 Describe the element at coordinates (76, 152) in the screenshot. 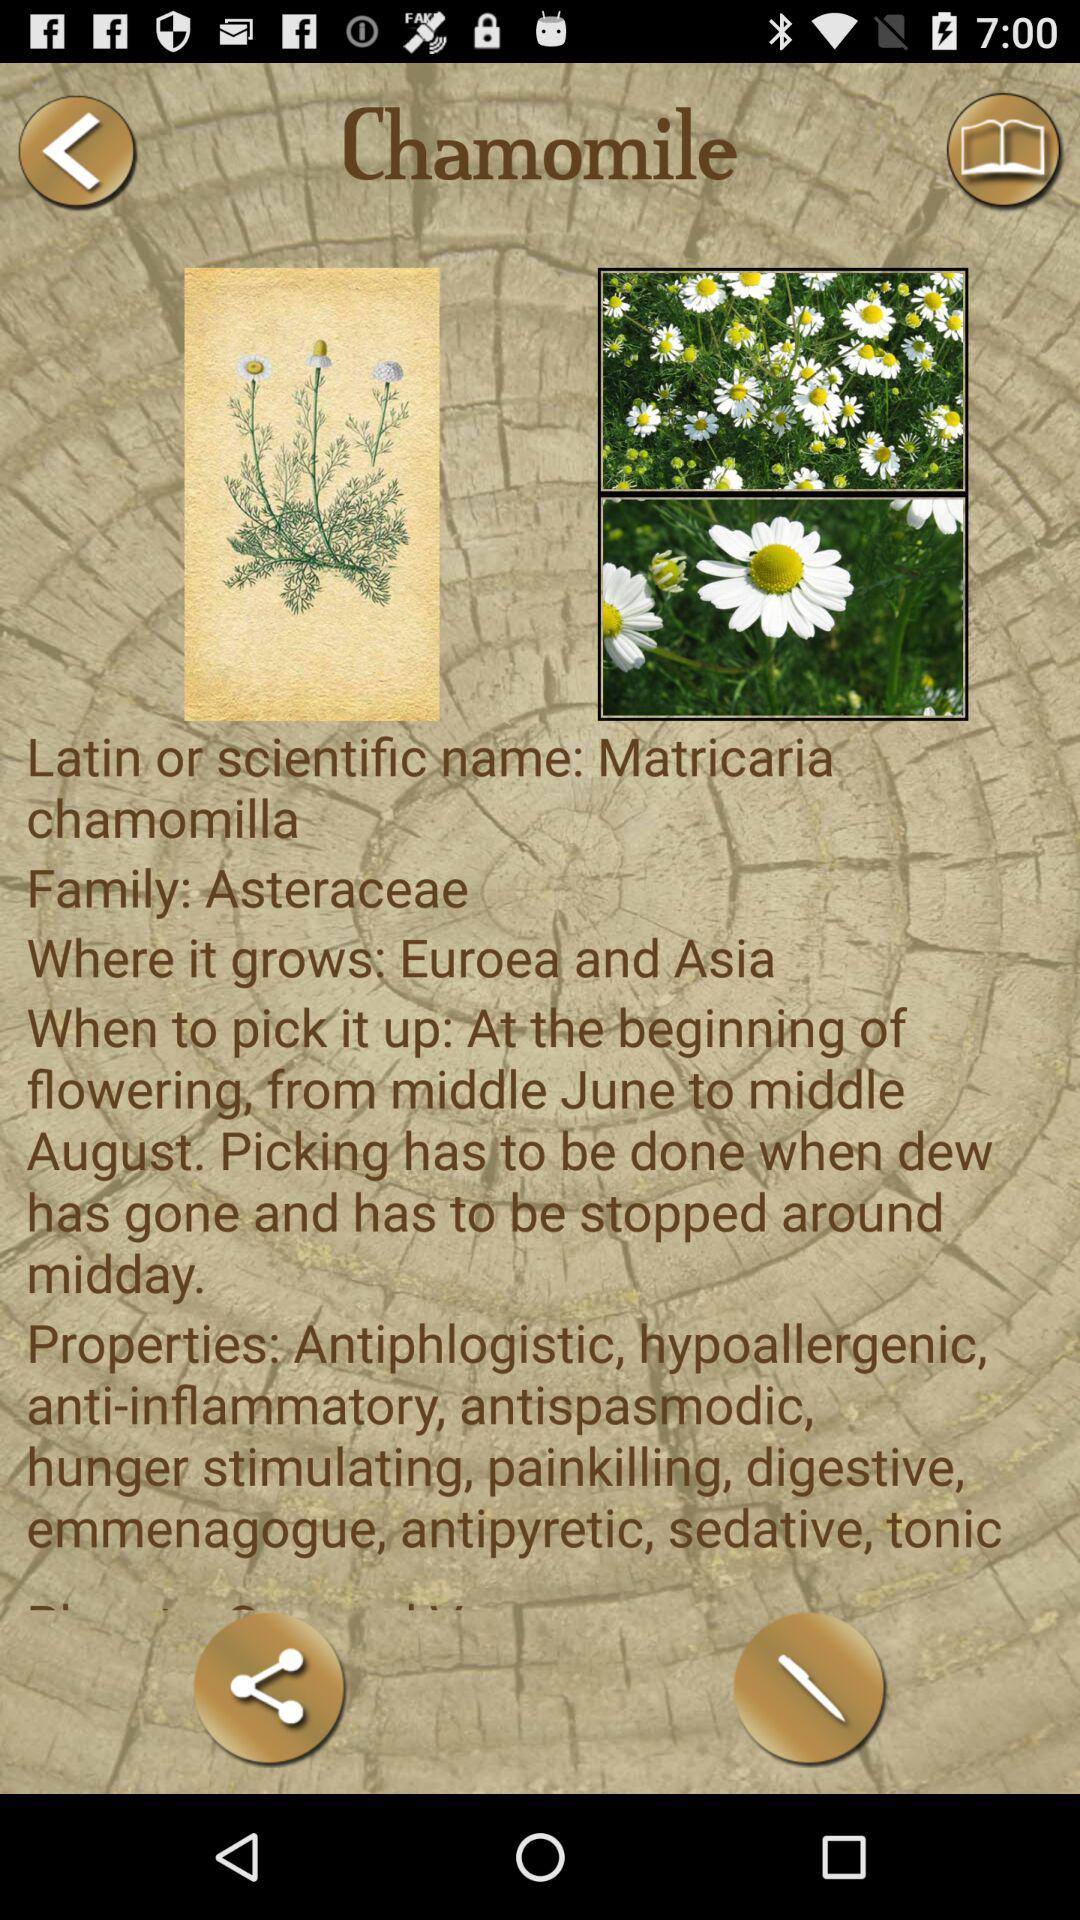

I see `tap app next to chamomile icon` at that location.